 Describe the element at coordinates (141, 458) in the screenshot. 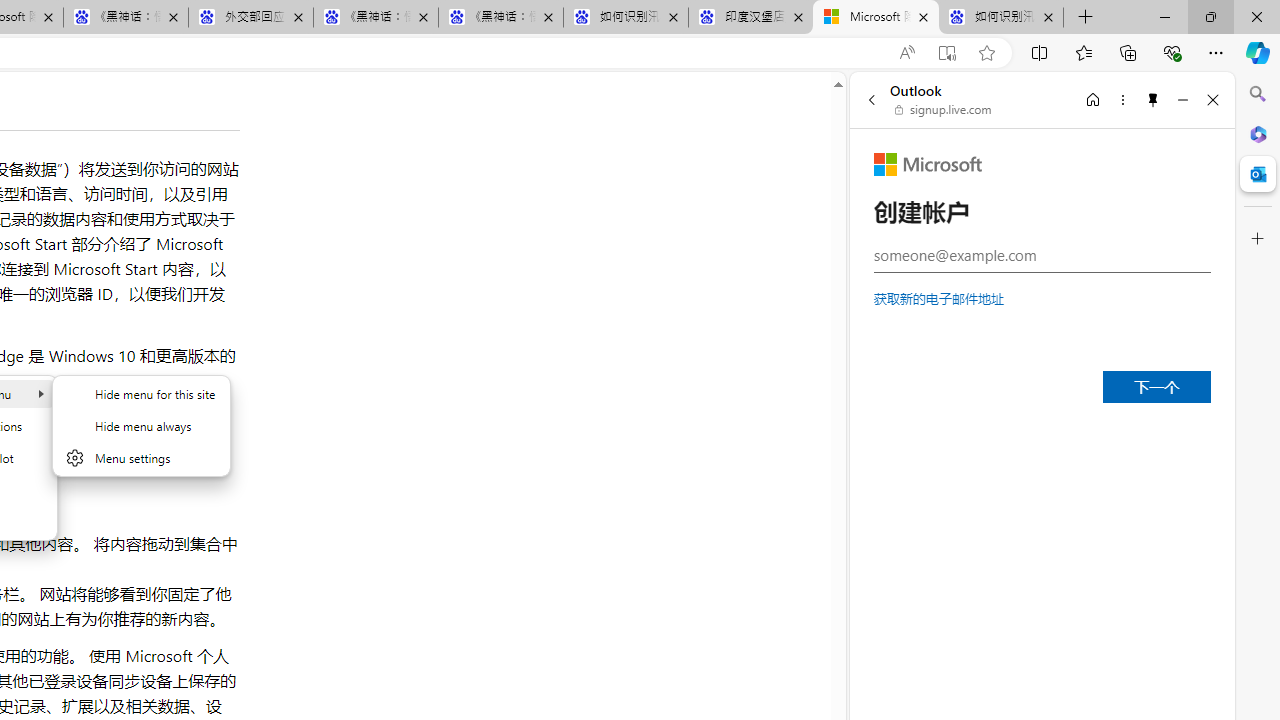

I see `Menu settings` at that location.